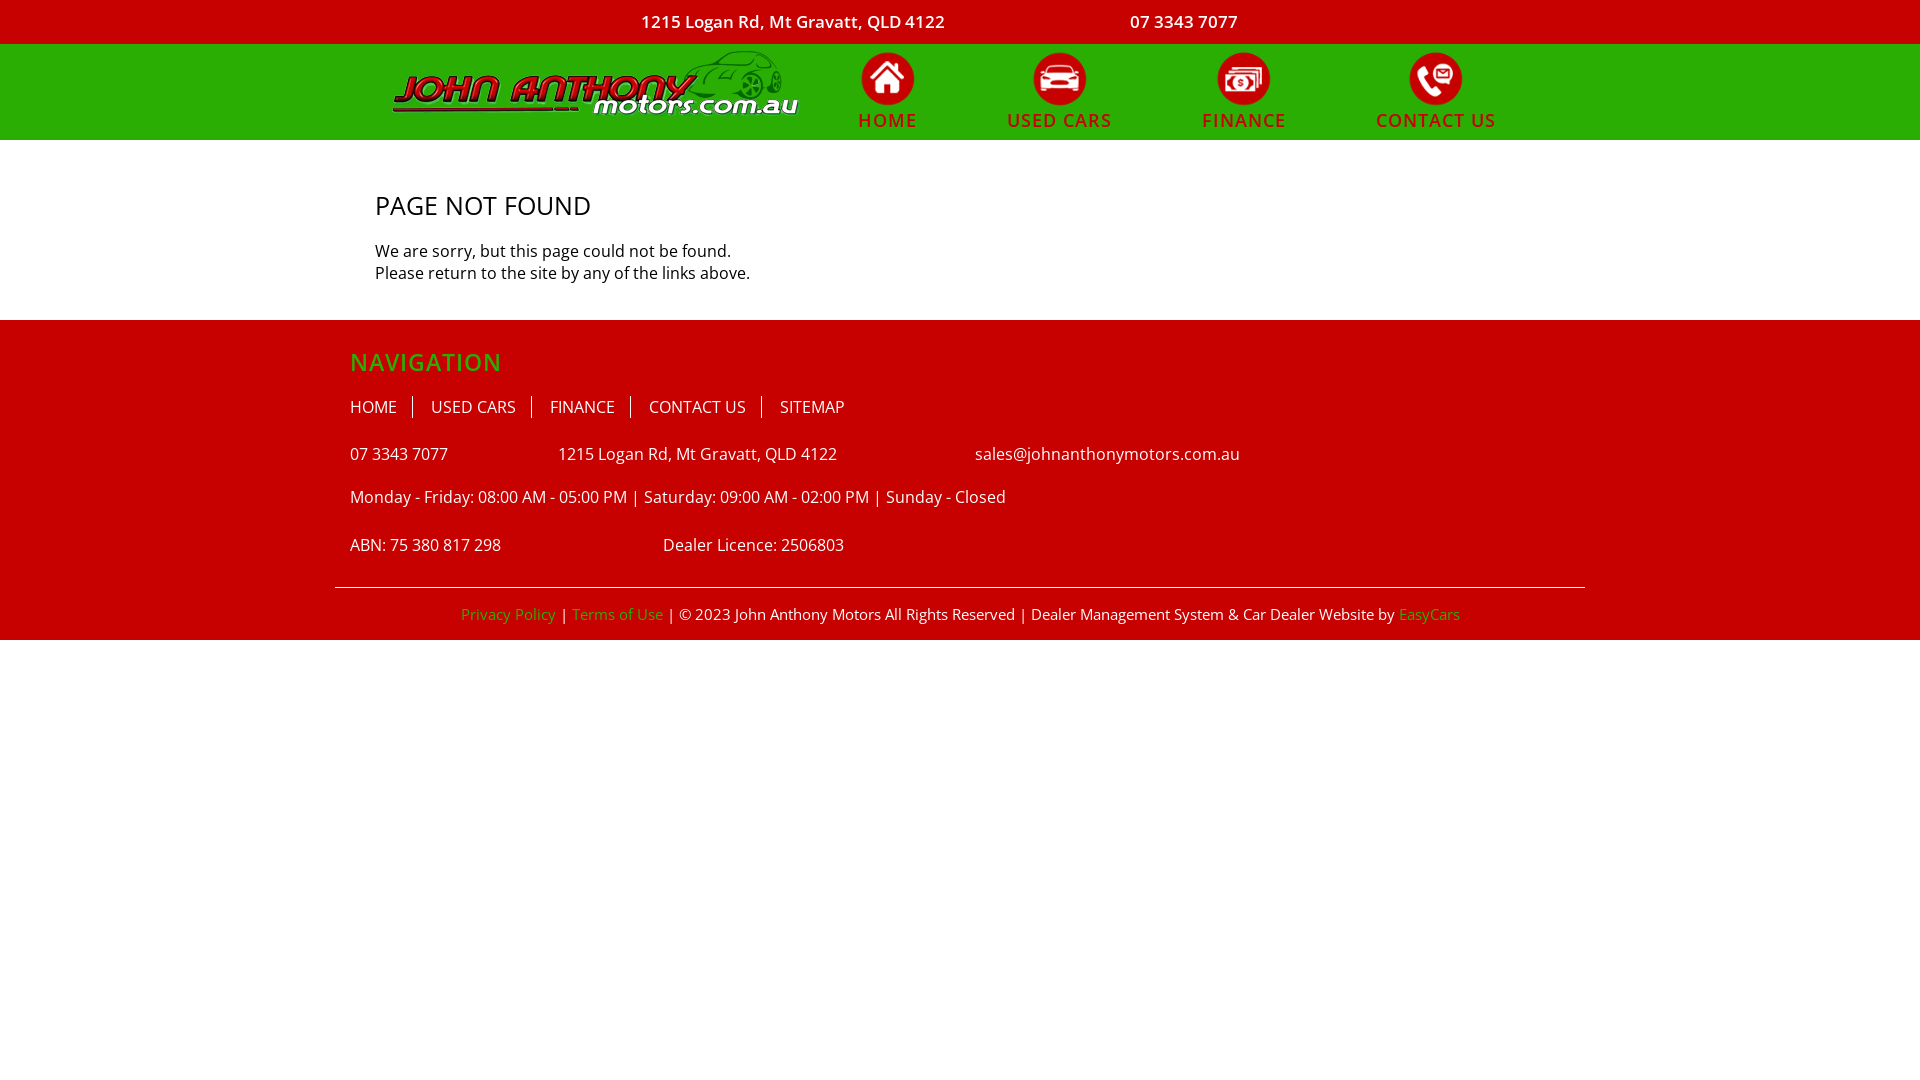  I want to click on Terms of Use, so click(620, 614).